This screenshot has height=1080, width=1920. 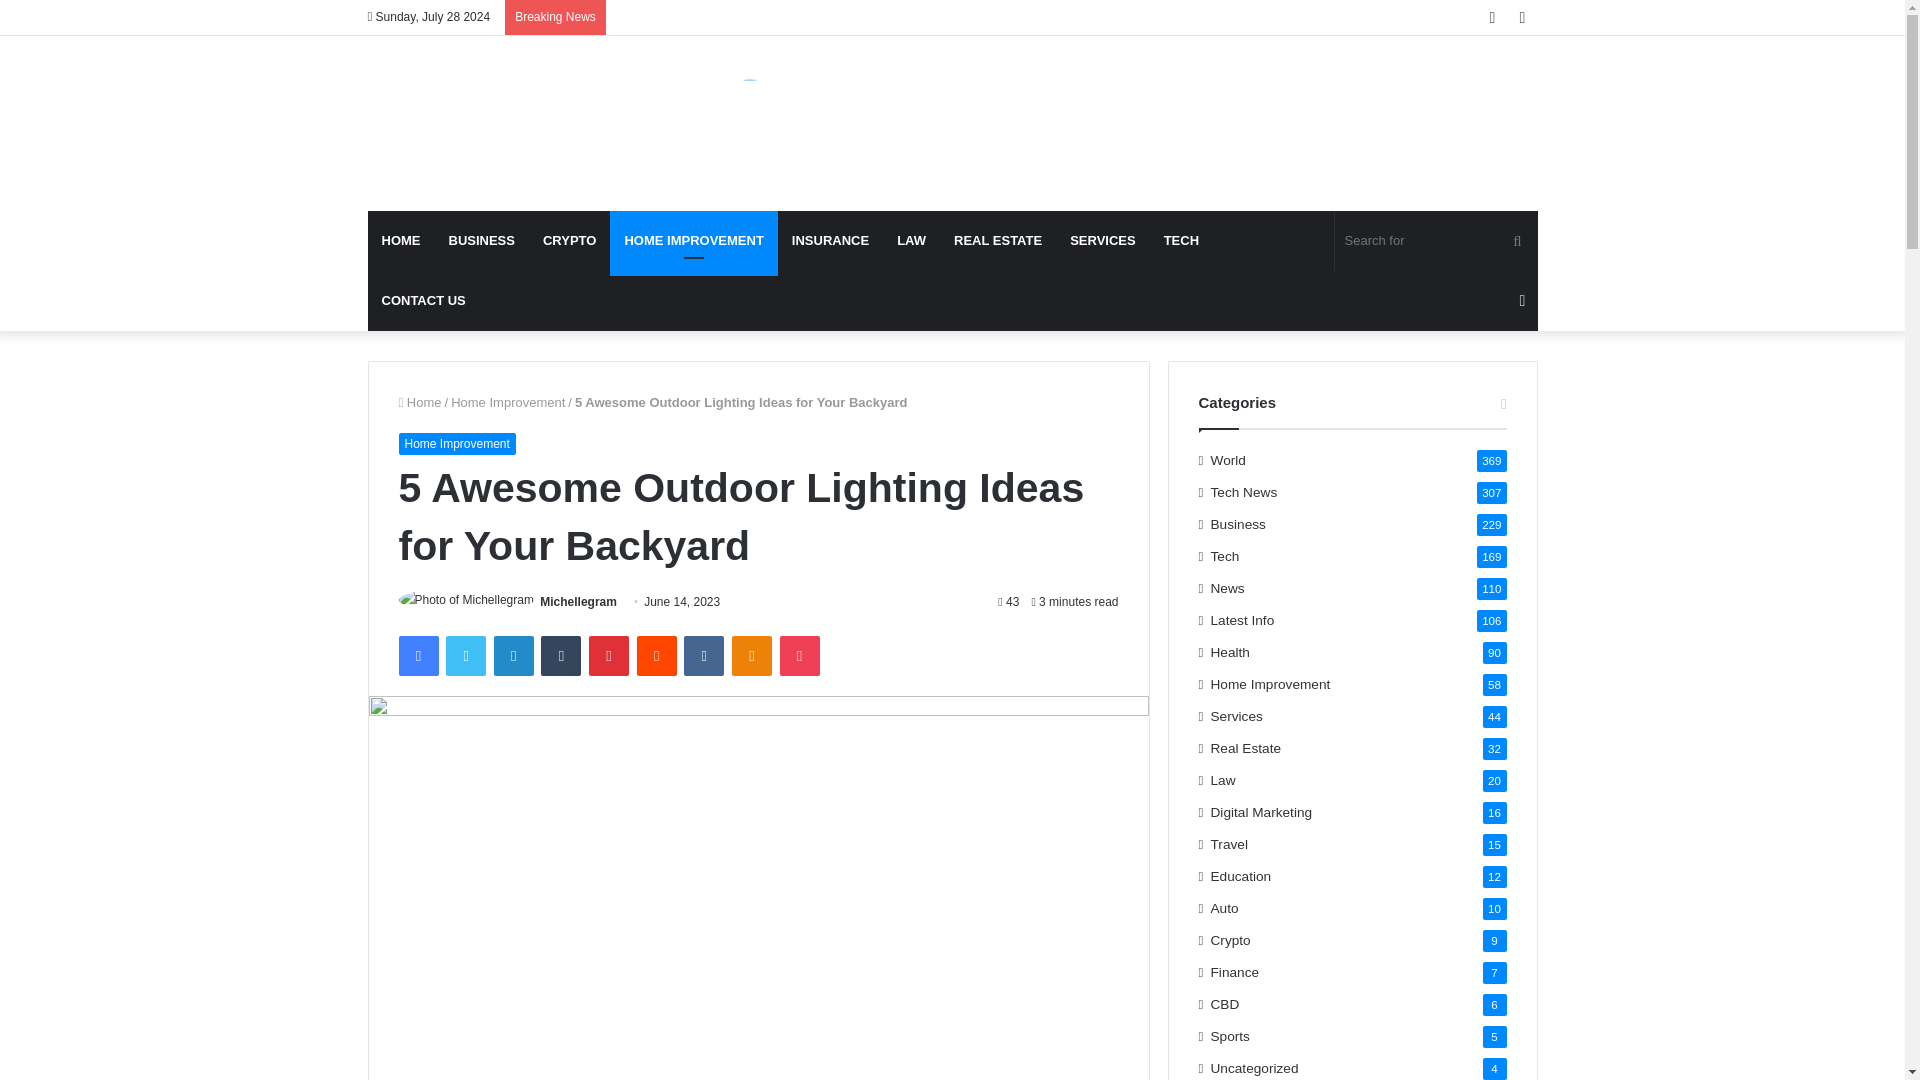 I want to click on Home, so click(x=419, y=402).